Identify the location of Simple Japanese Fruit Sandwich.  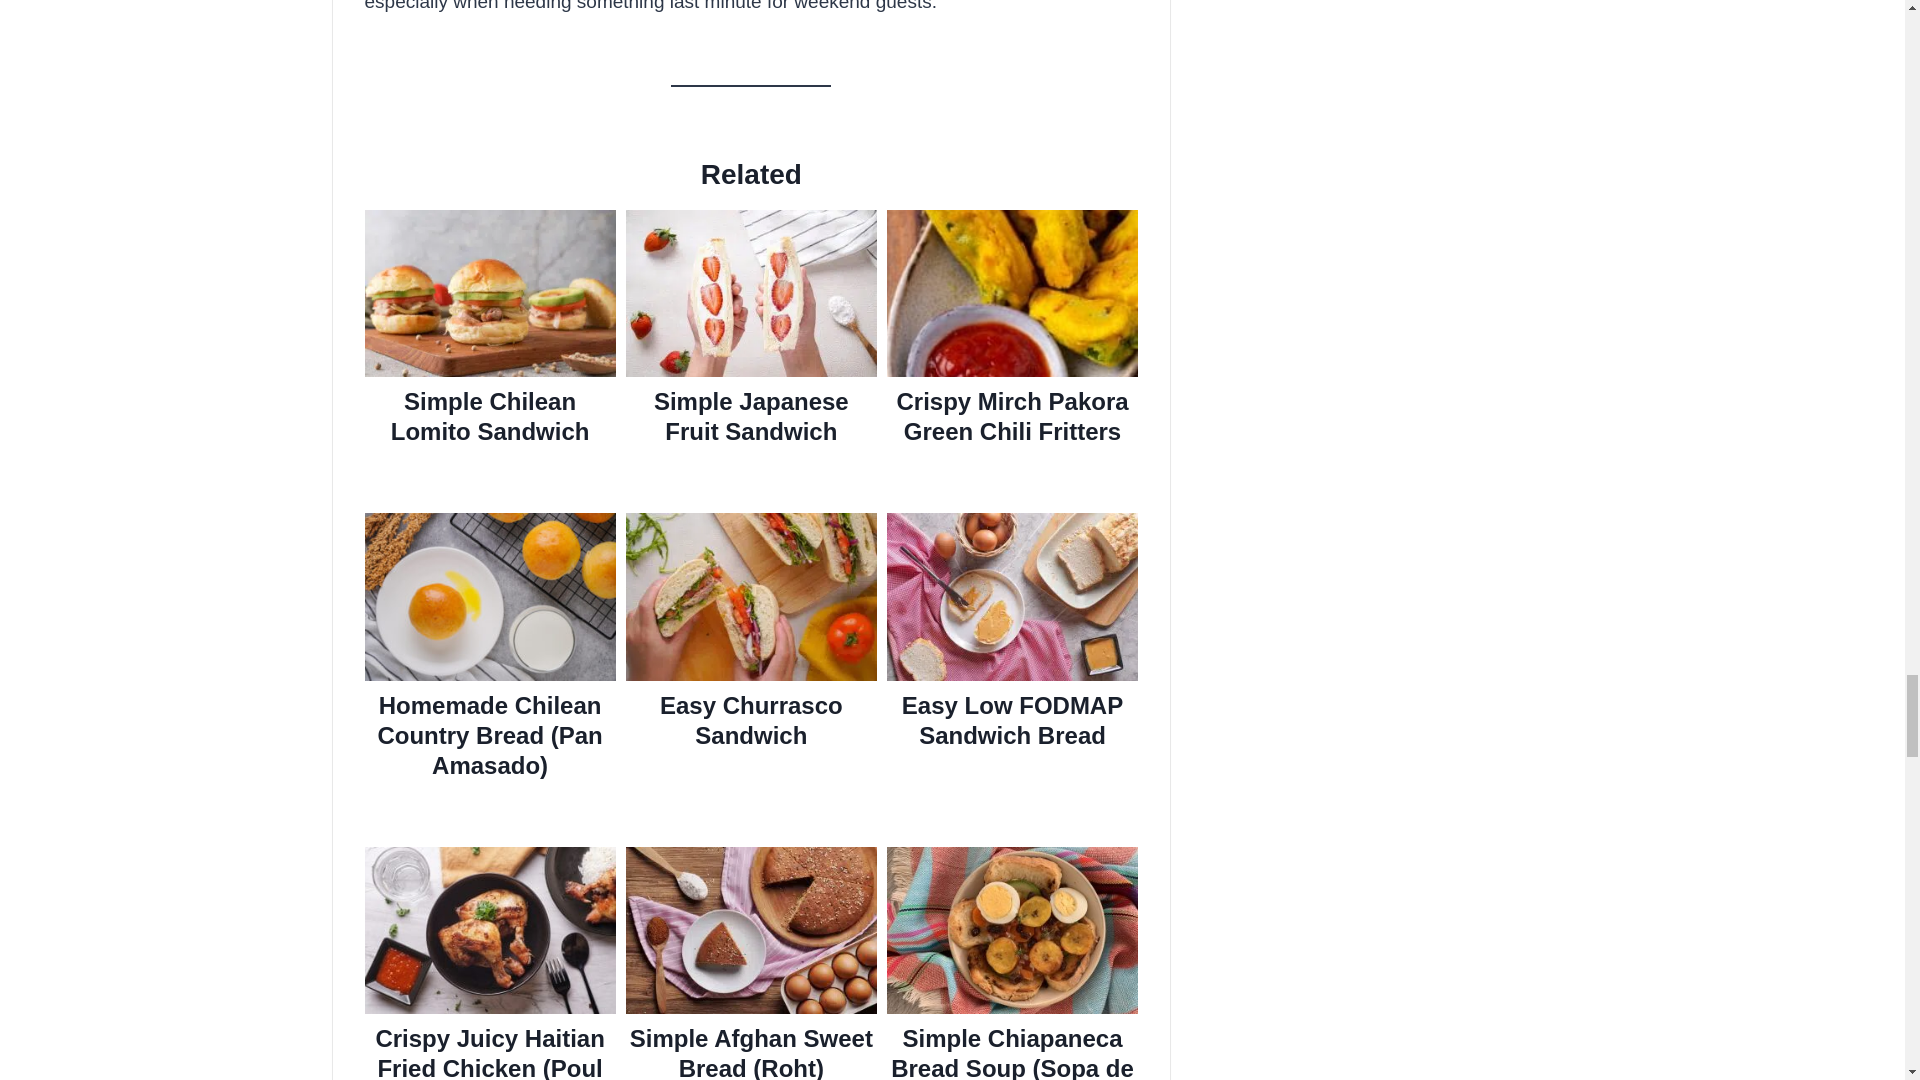
(751, 416).